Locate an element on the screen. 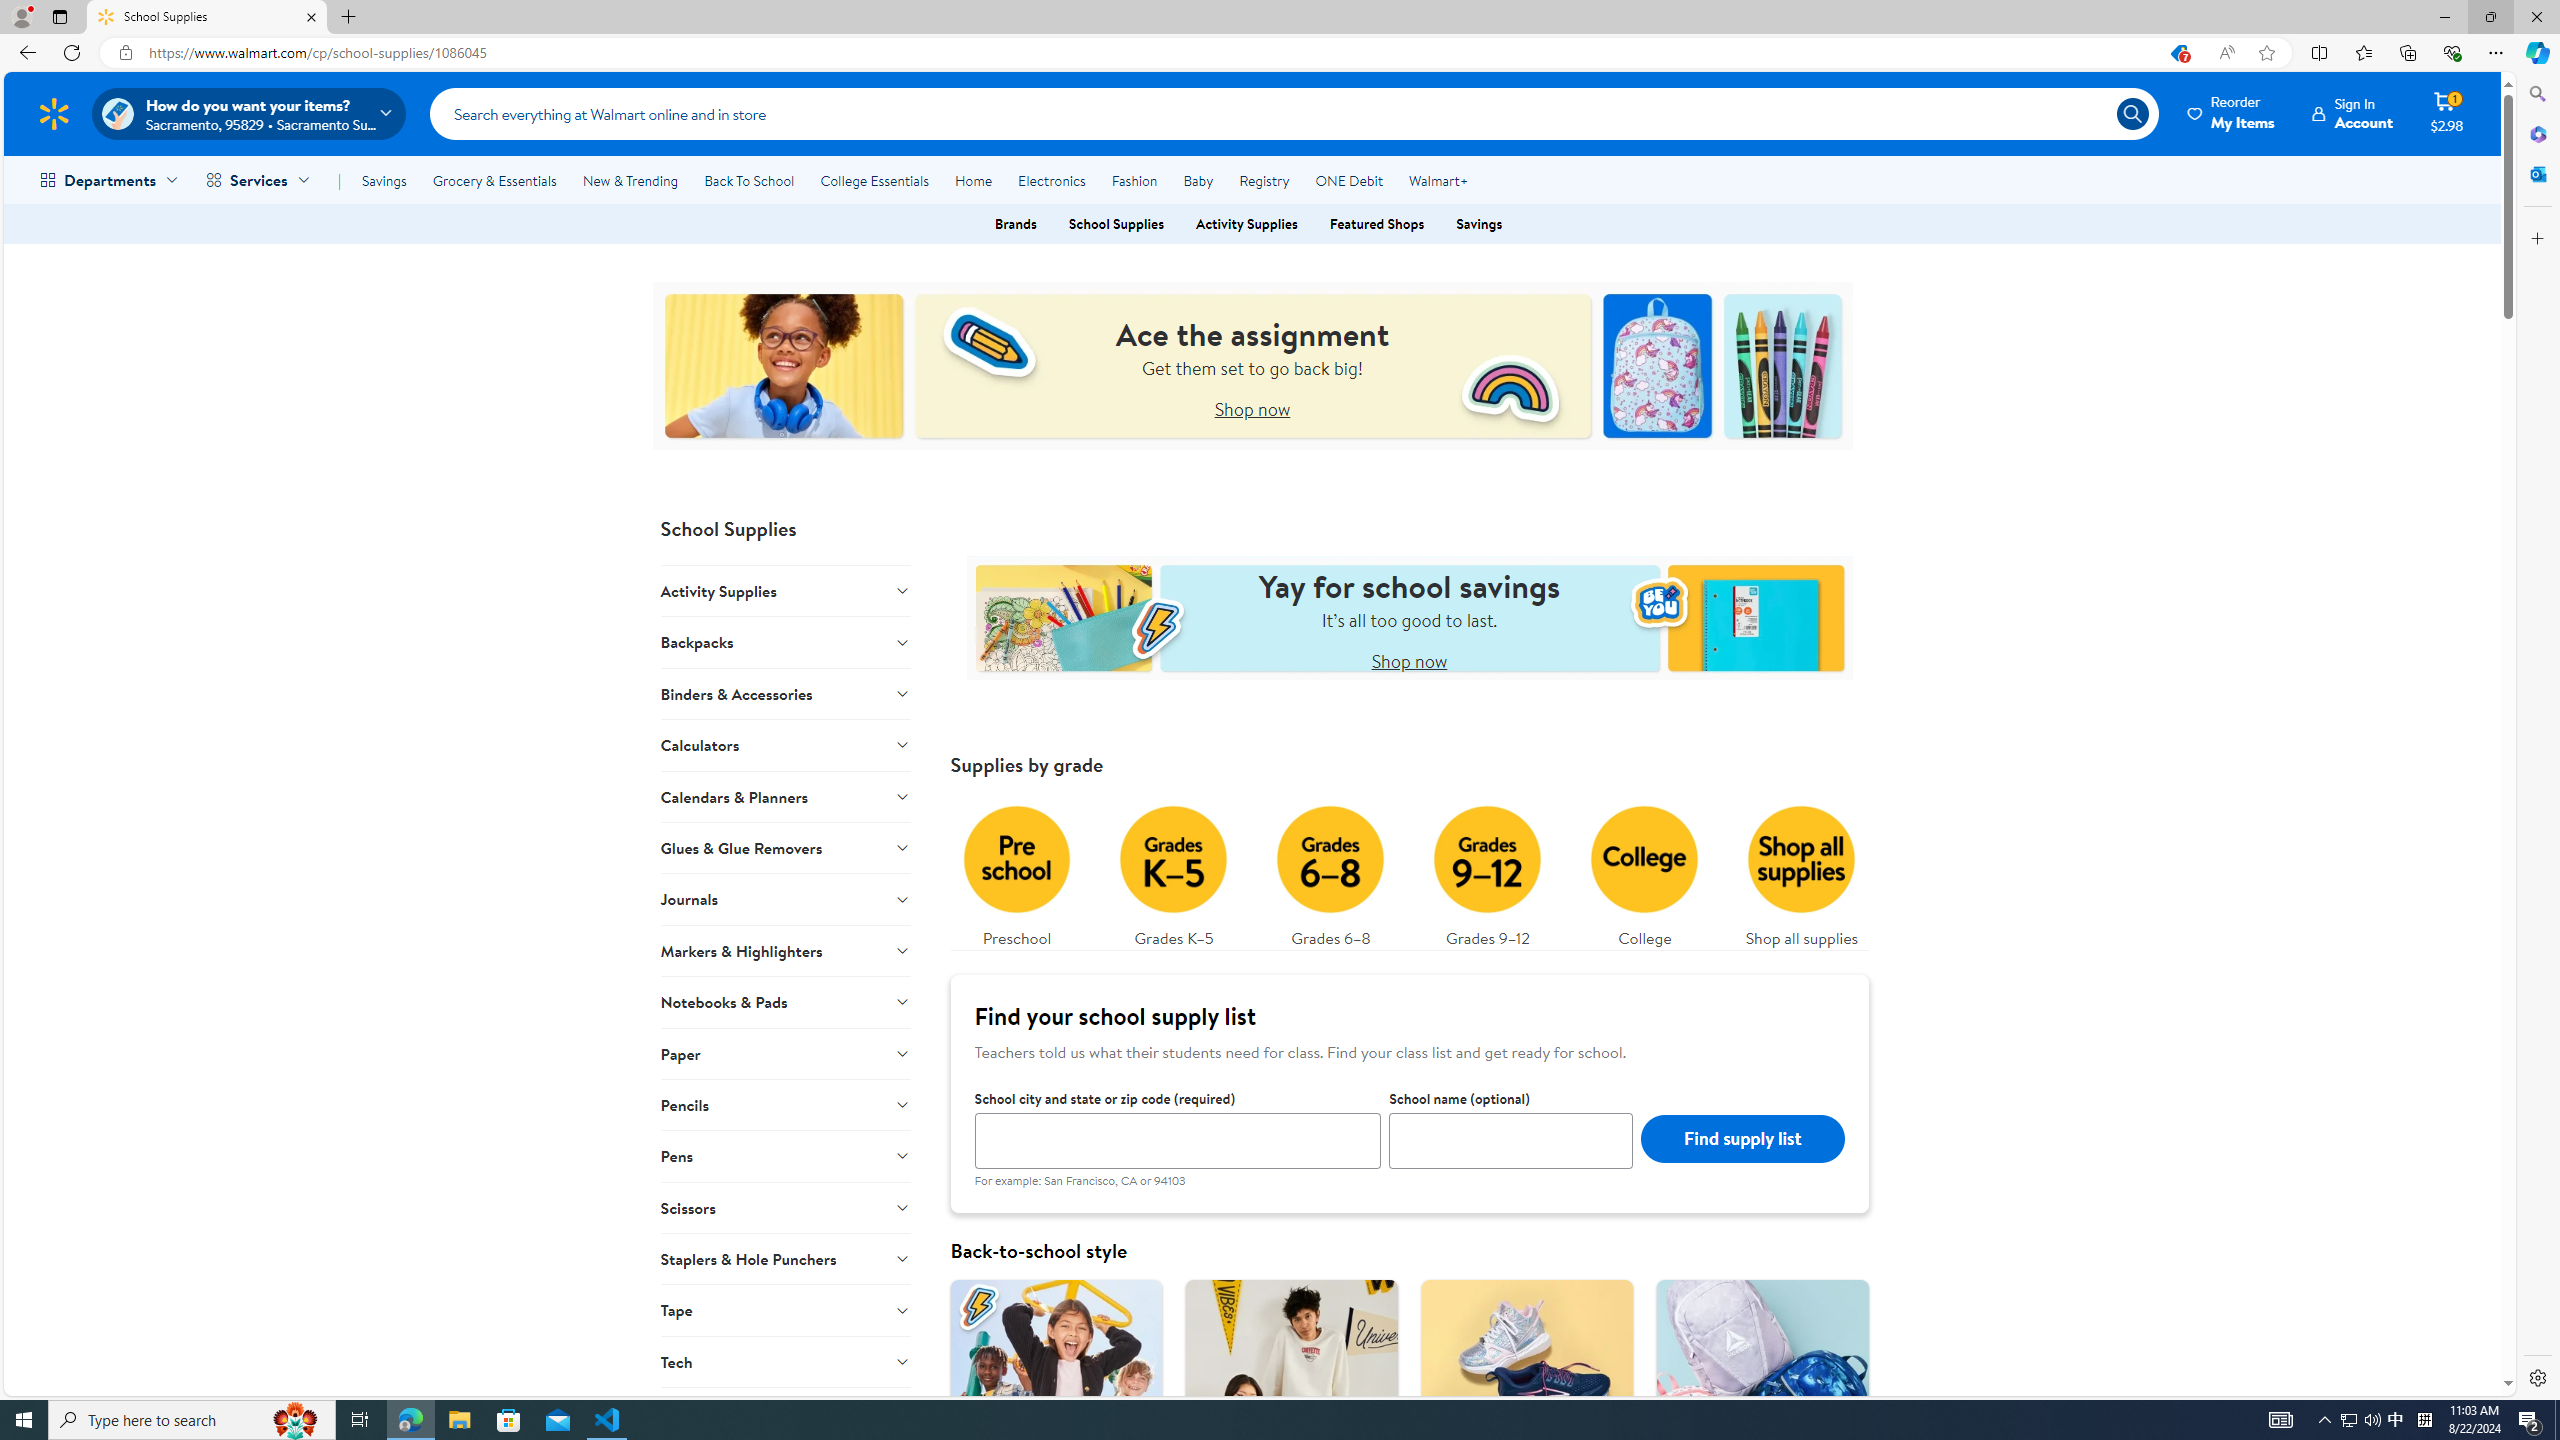  This site has coupons! Shopping in Microsoft Edge, 7 is located at coordinates (2178, 53).